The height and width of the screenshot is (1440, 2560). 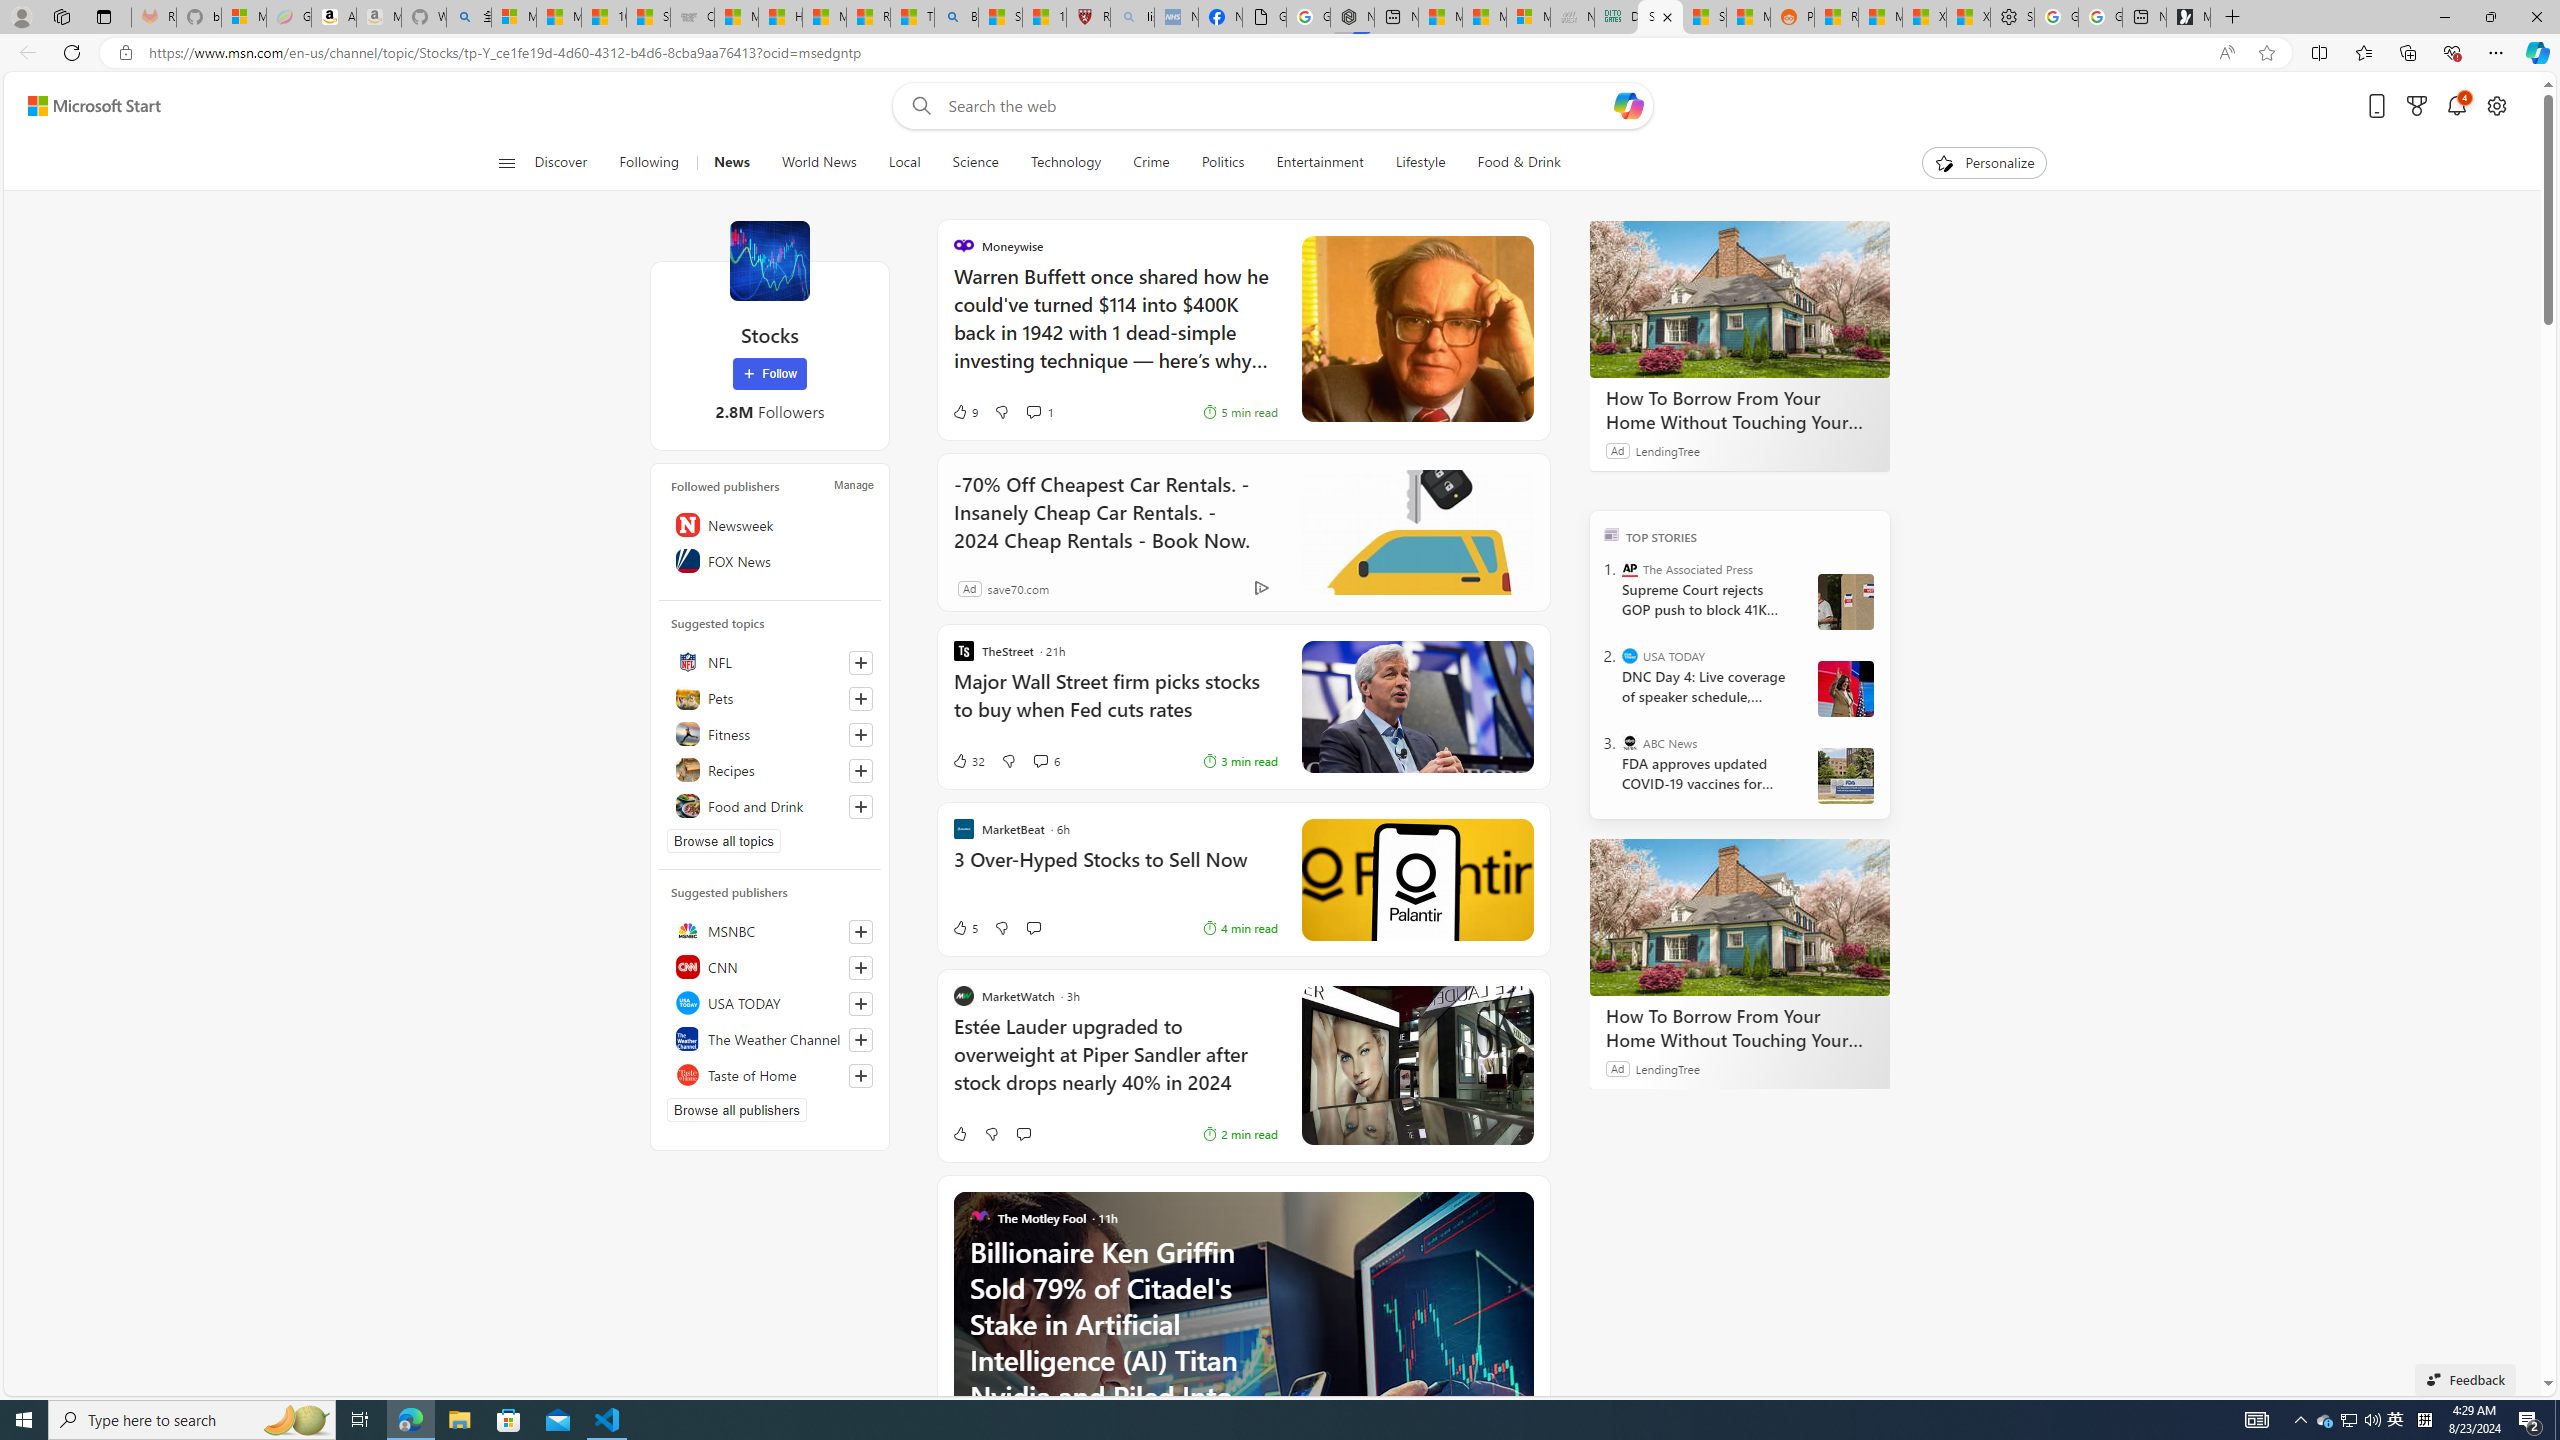 I want to click on Recipes - MSN, so click(x=868, y=17).